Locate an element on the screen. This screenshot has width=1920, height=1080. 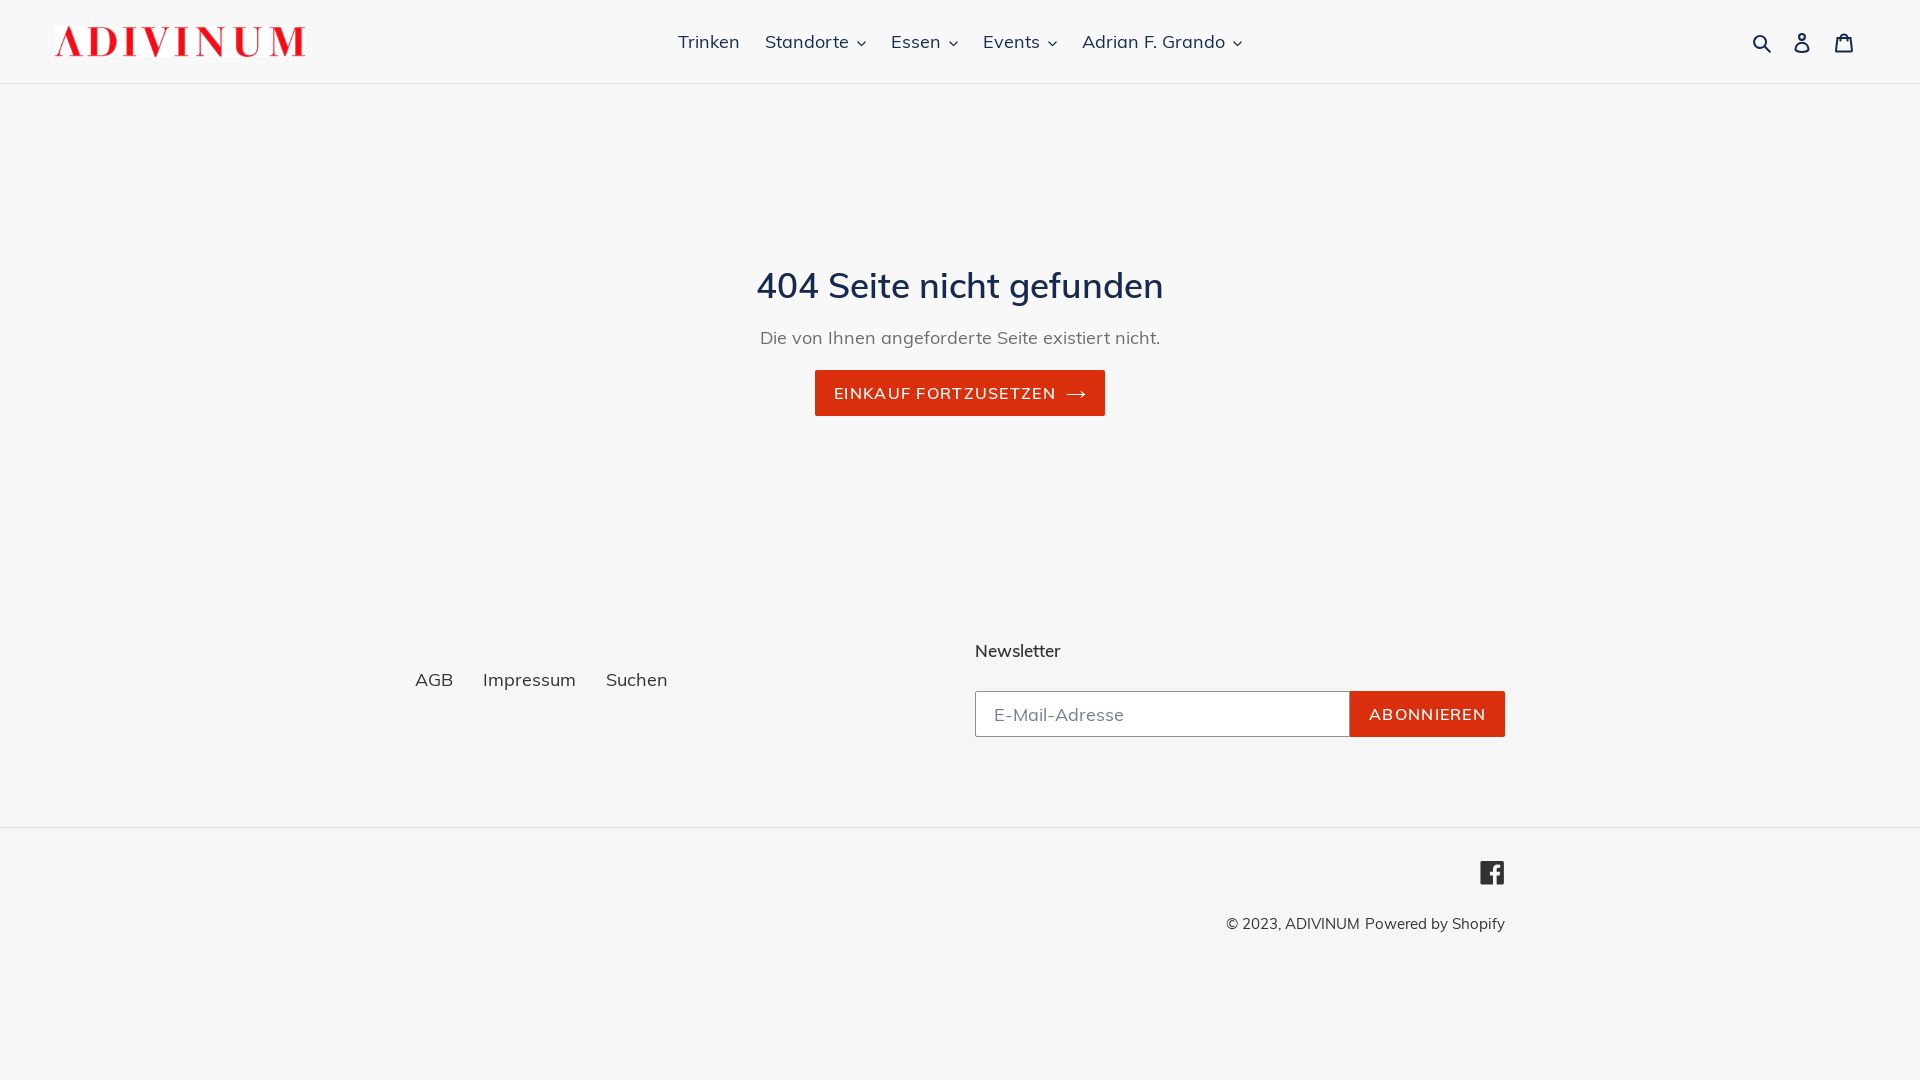
Suchen is located at coordinates (1764, 42).